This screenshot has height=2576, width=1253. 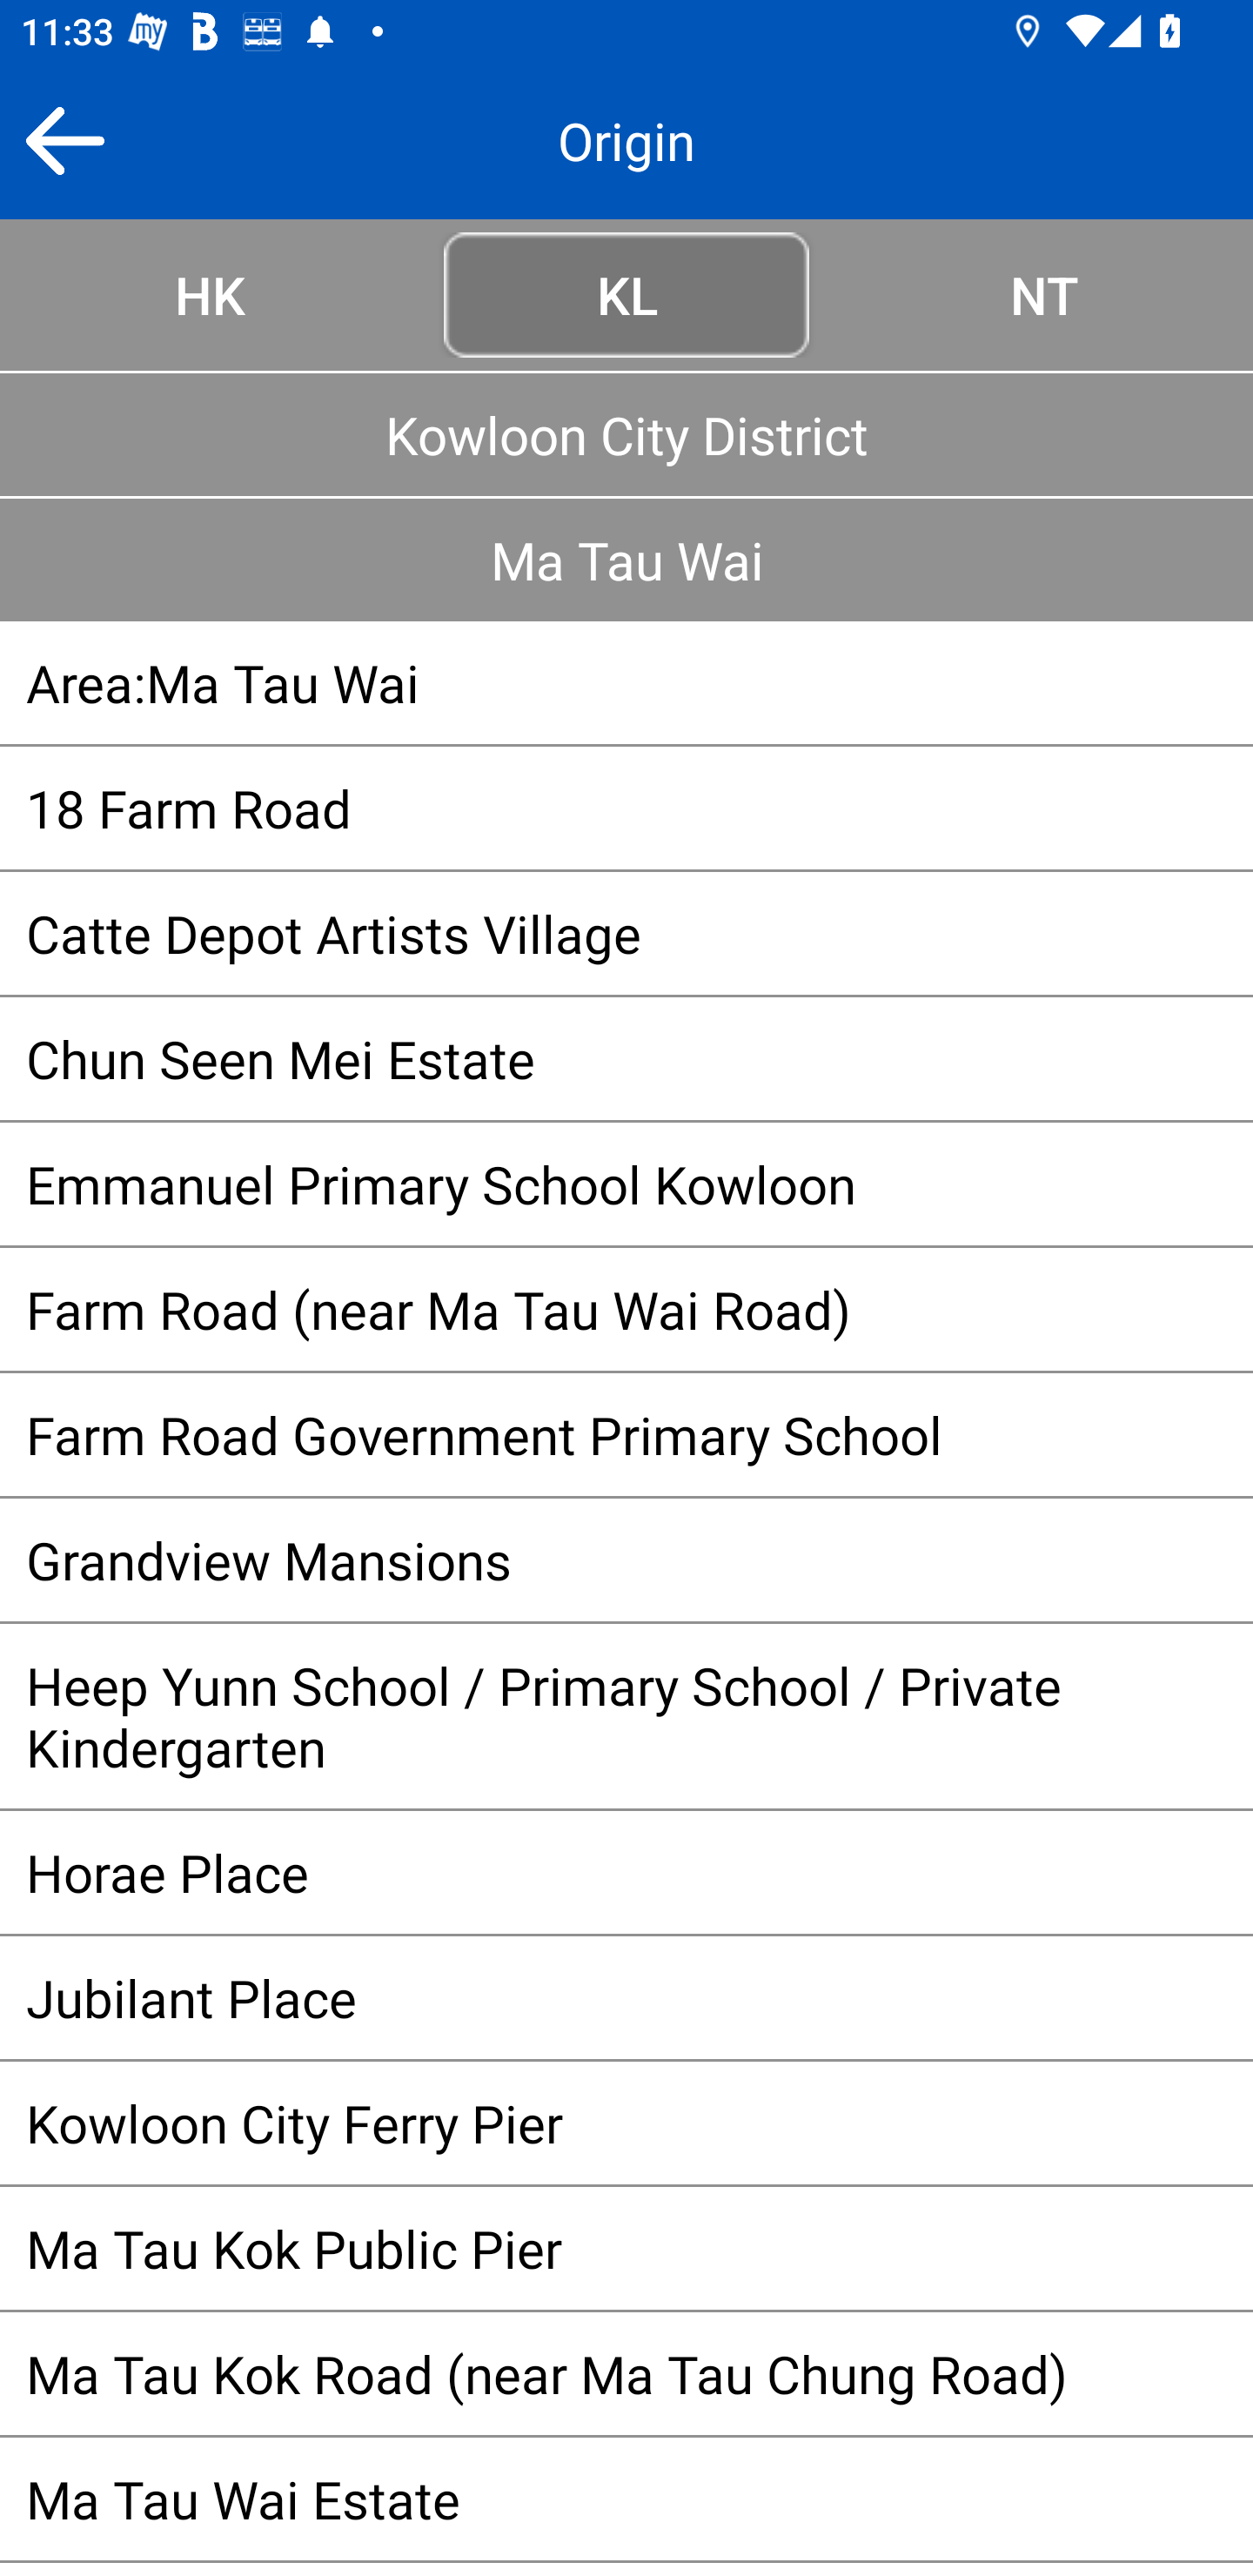 I want to click on HK, so click(x=209, y=294).